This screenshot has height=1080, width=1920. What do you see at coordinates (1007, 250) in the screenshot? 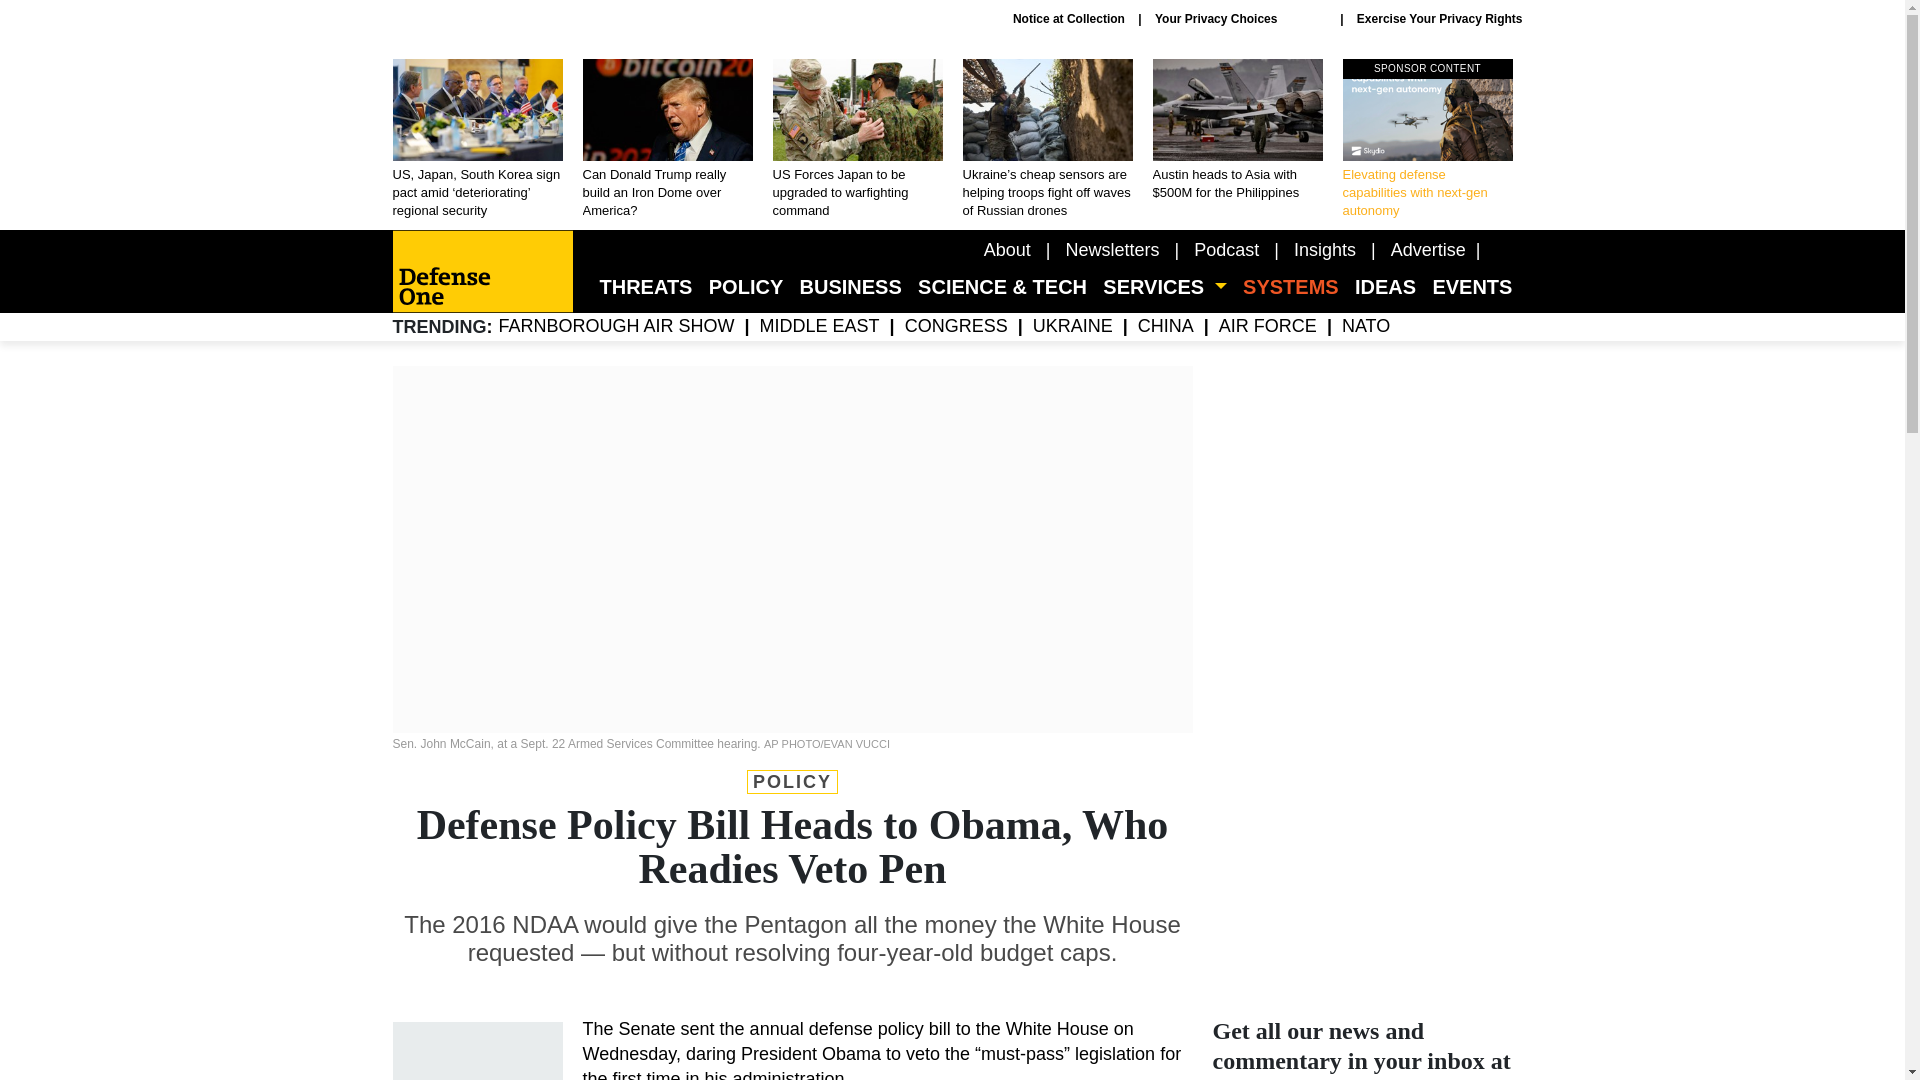
I see `About` at bounding box center [1007, 250].